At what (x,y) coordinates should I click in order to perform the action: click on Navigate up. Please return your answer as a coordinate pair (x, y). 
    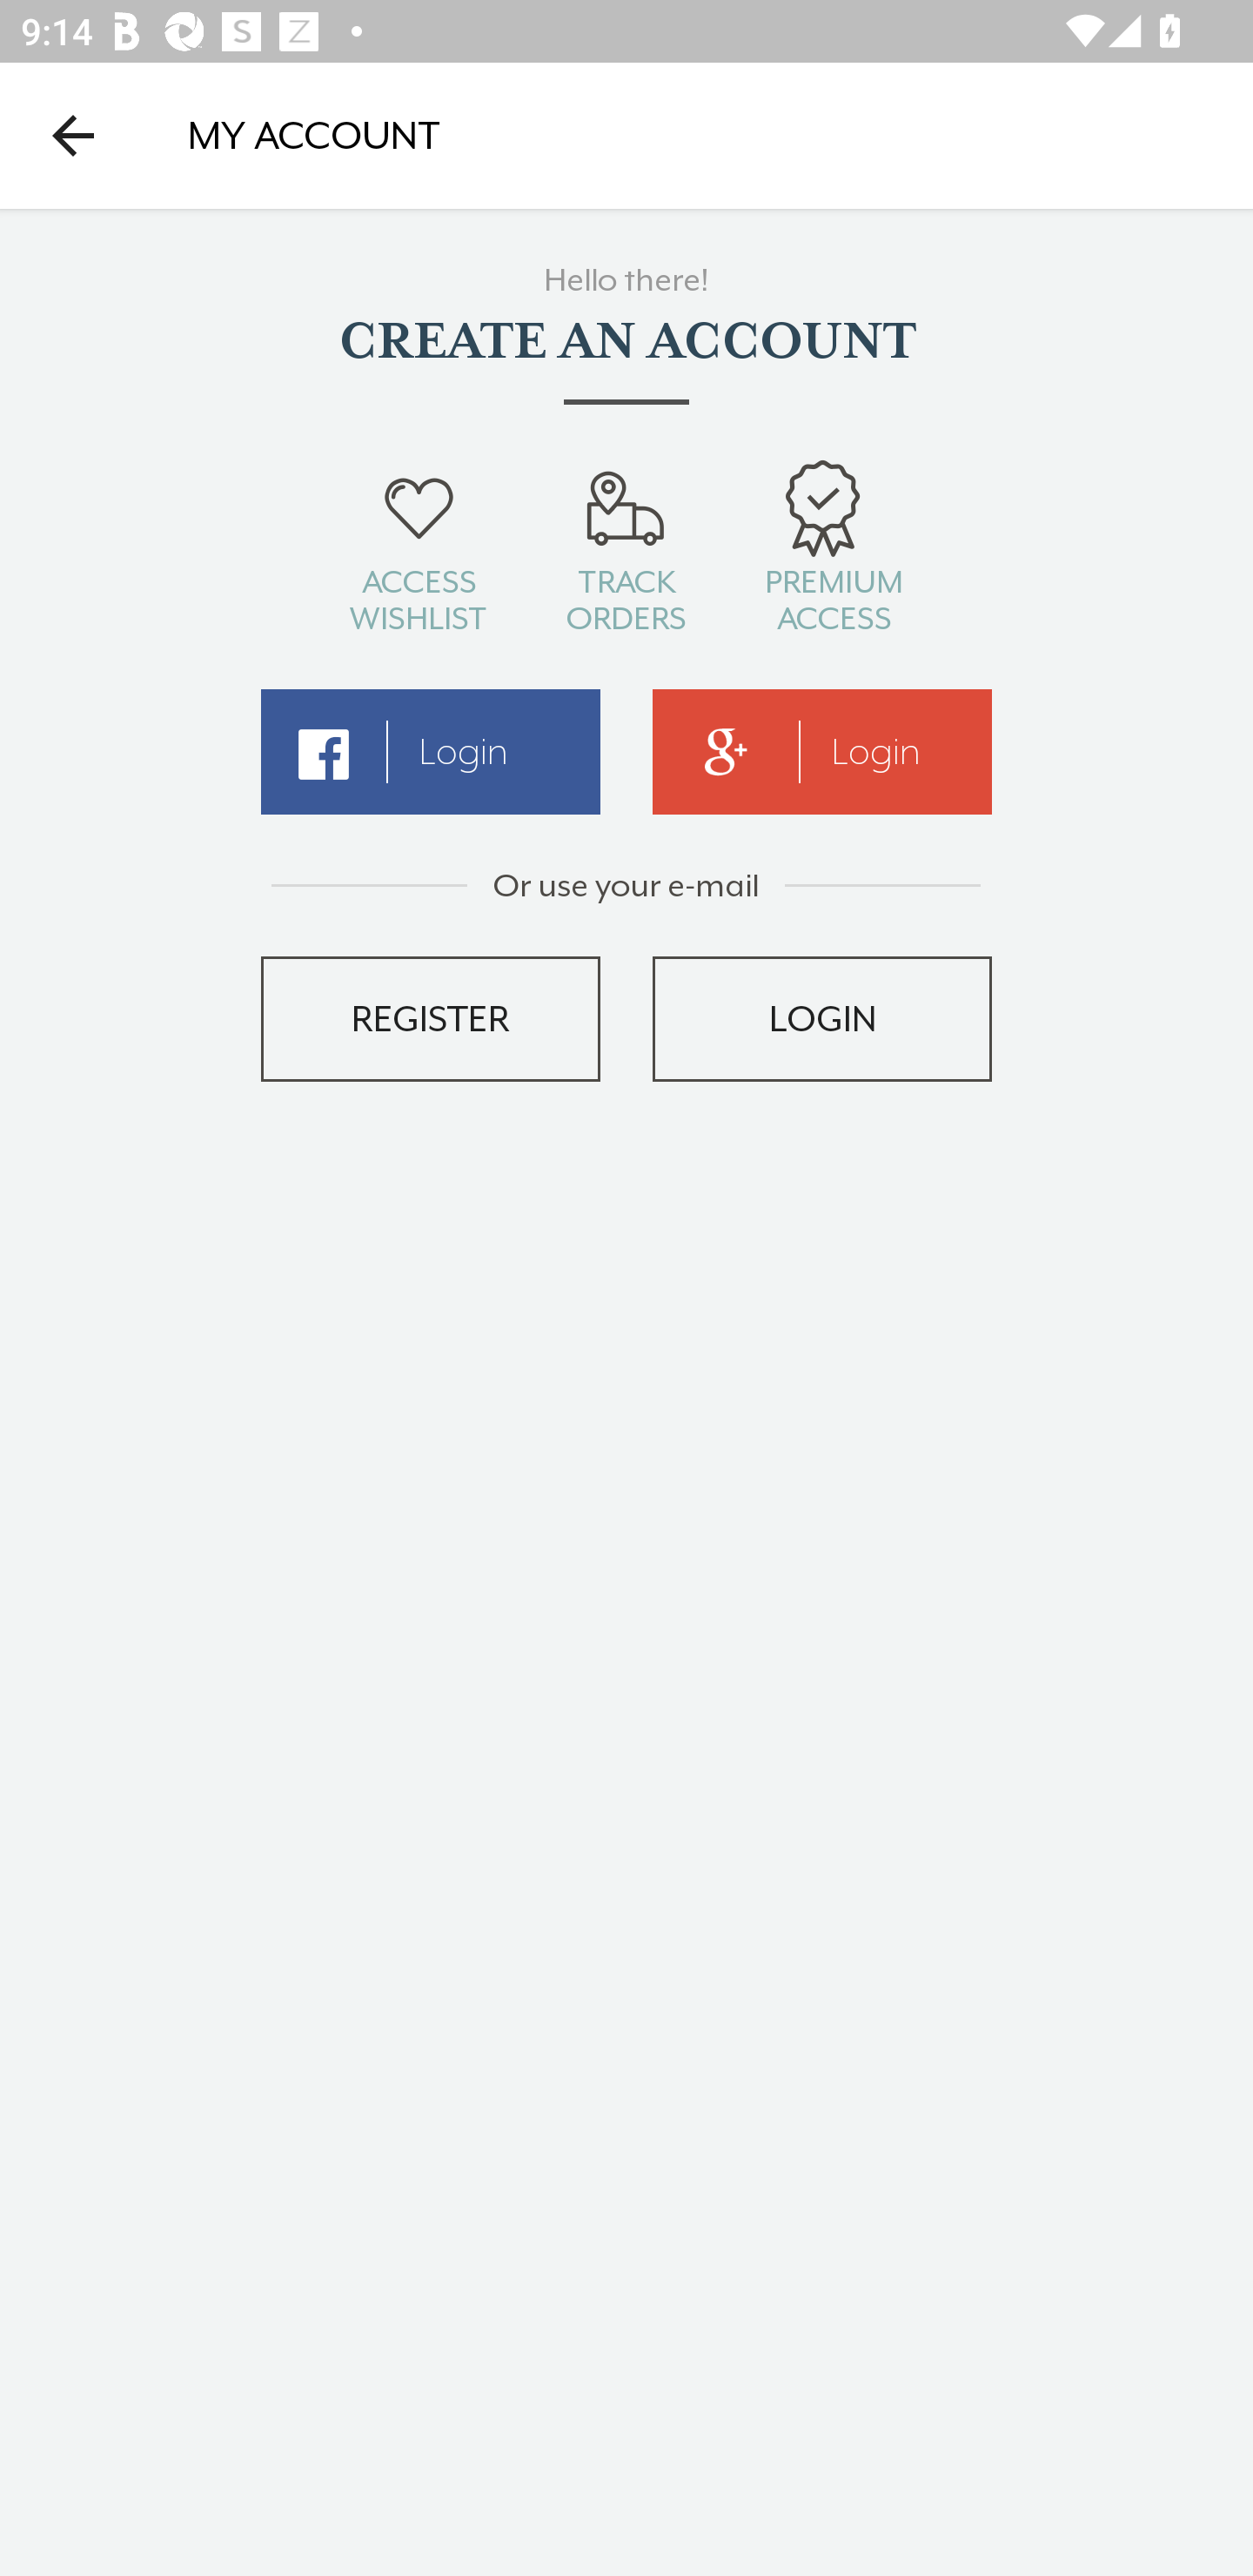
    Looking at the image, I should click on (73, 135).